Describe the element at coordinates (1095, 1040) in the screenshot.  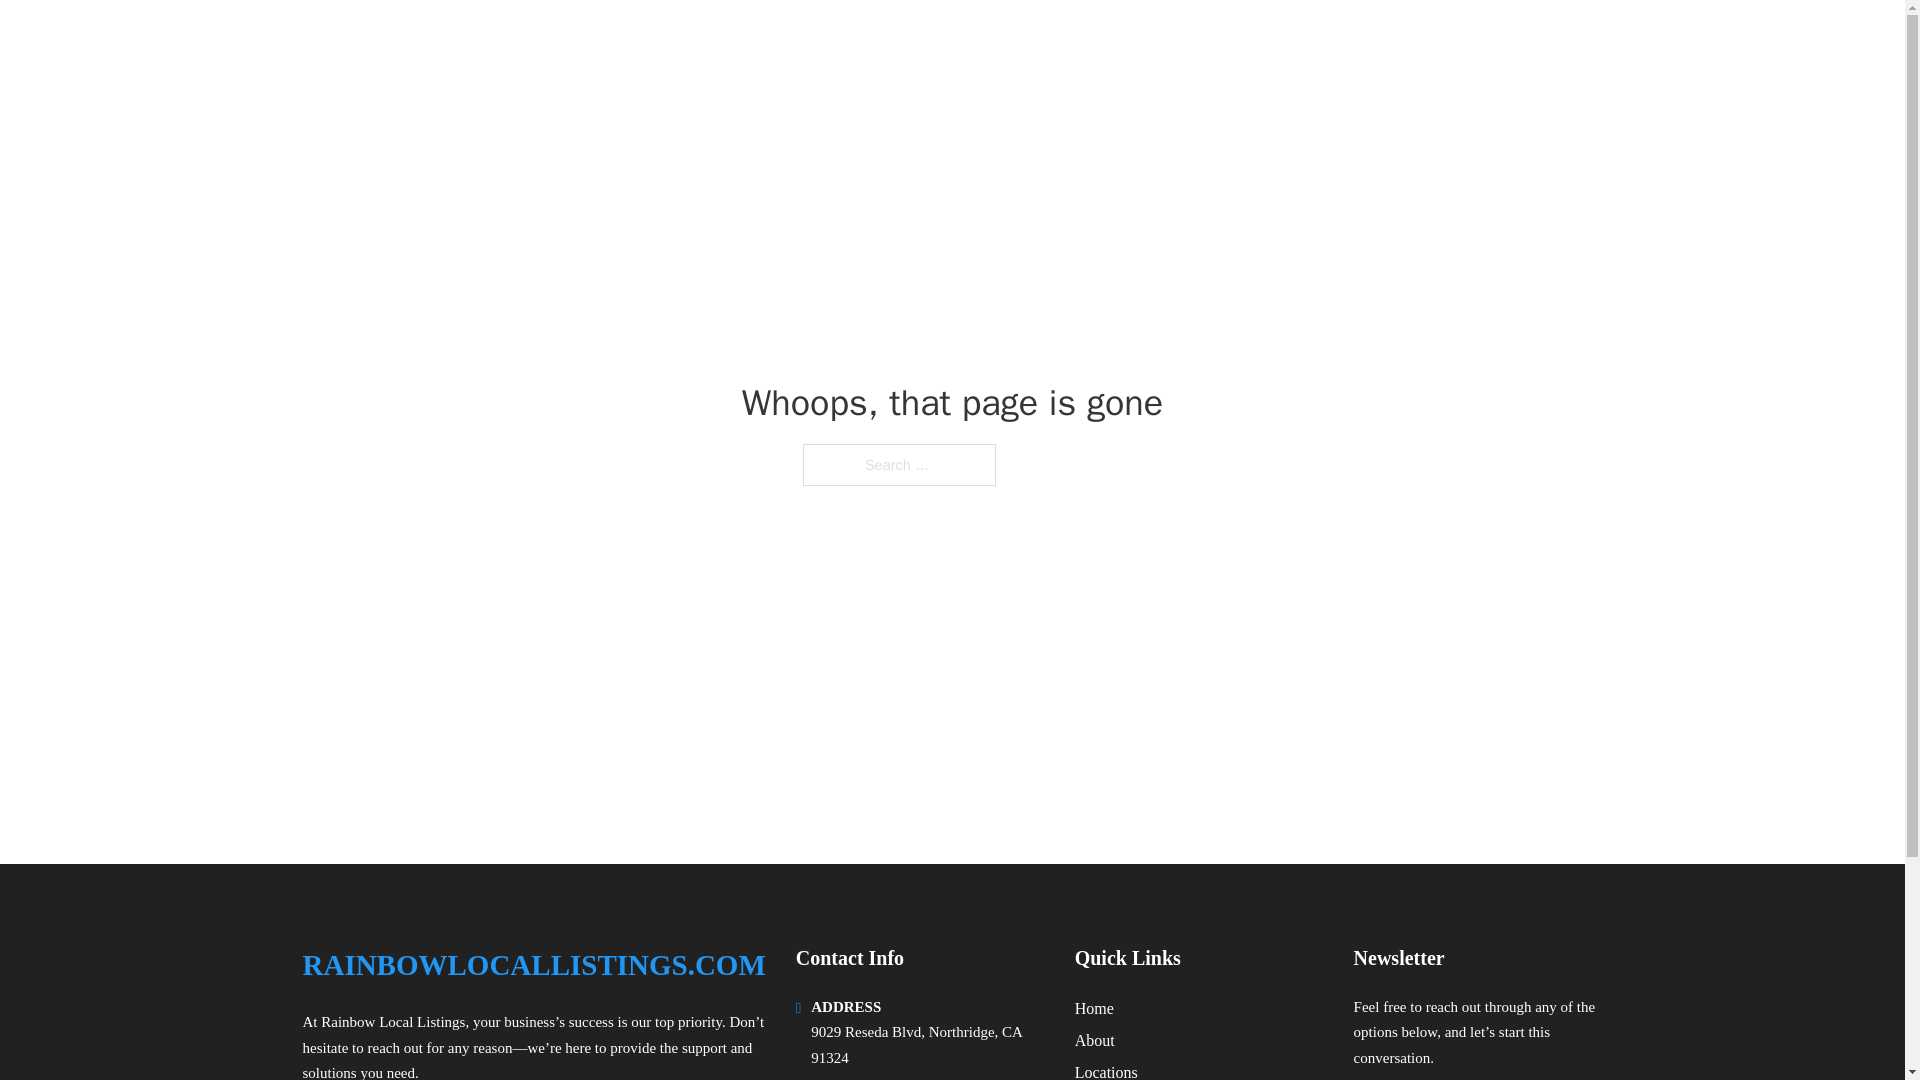
I see `About` at that location.